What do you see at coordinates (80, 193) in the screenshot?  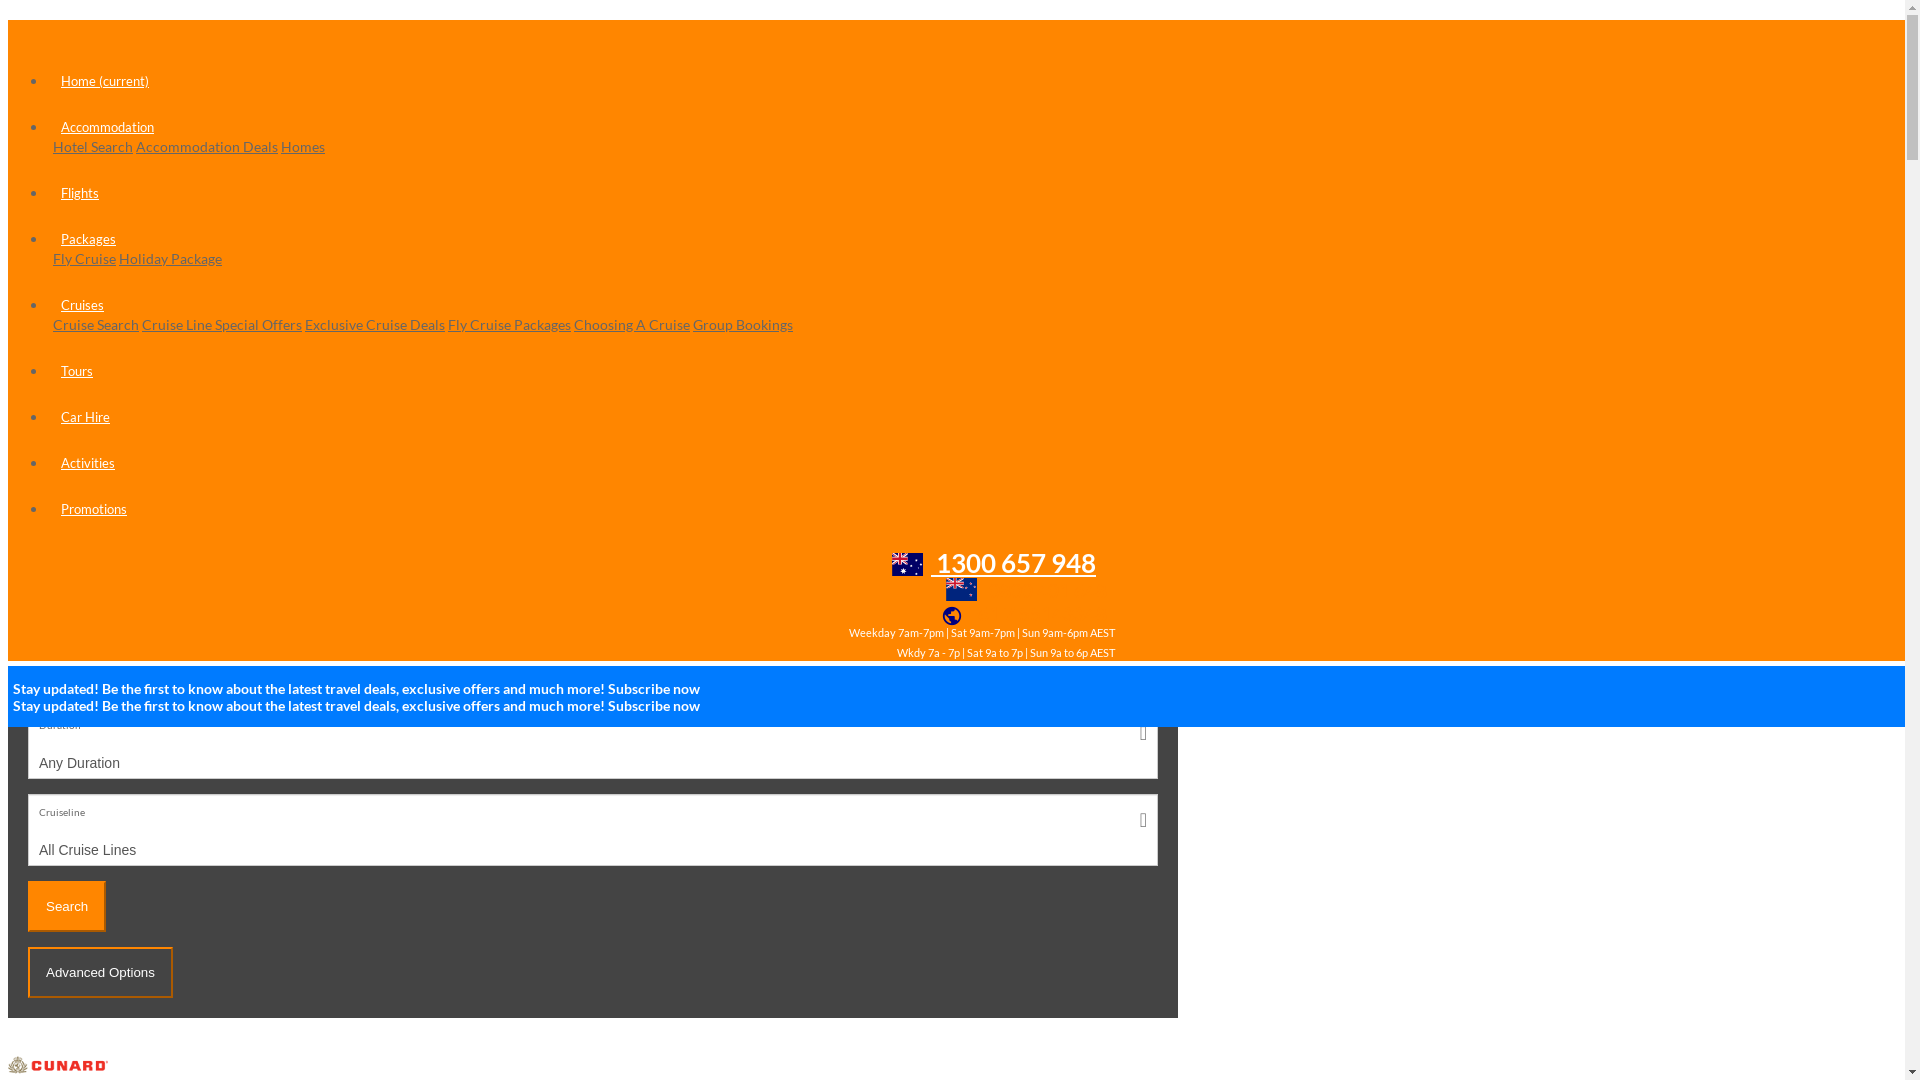 I see `Flights` at bounding box center [80, 193].